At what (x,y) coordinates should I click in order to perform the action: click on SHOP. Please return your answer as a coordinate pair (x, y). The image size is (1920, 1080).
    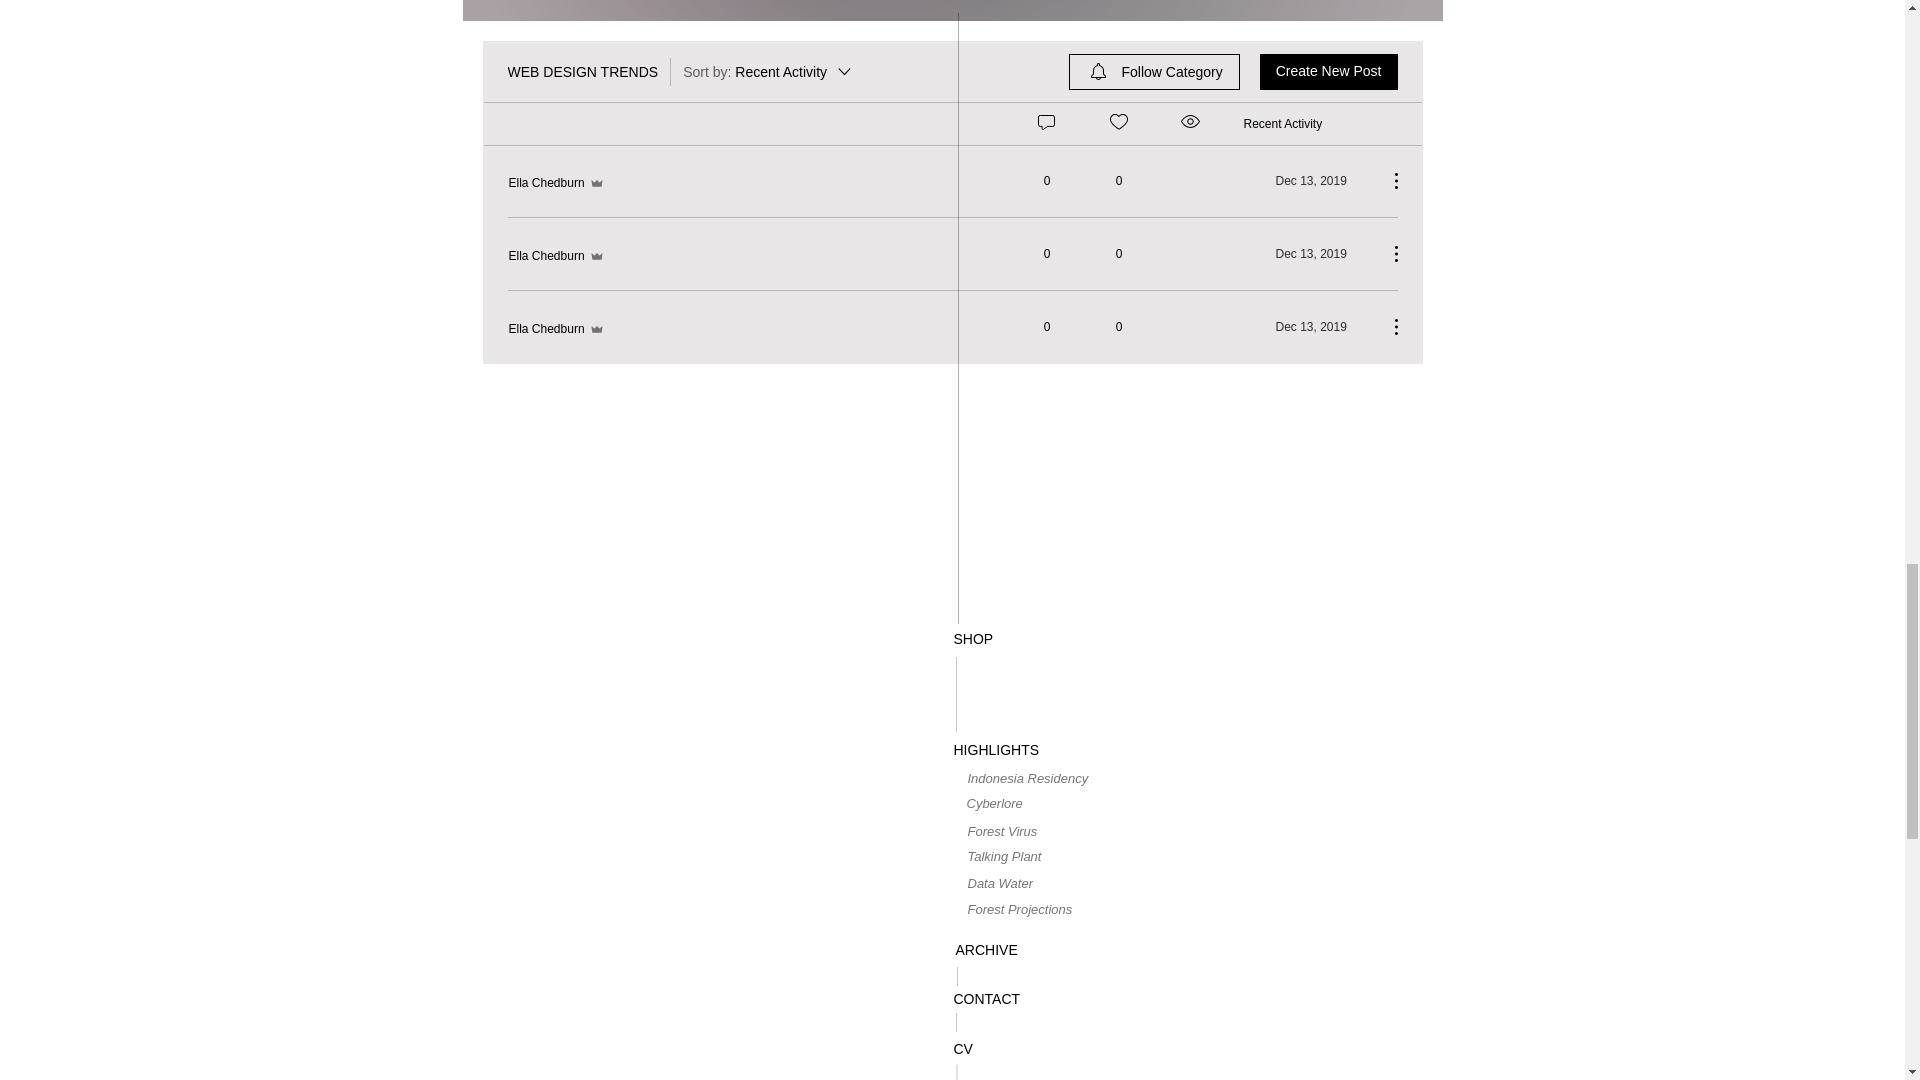
    Looking at the image, I should click on (974, 640).